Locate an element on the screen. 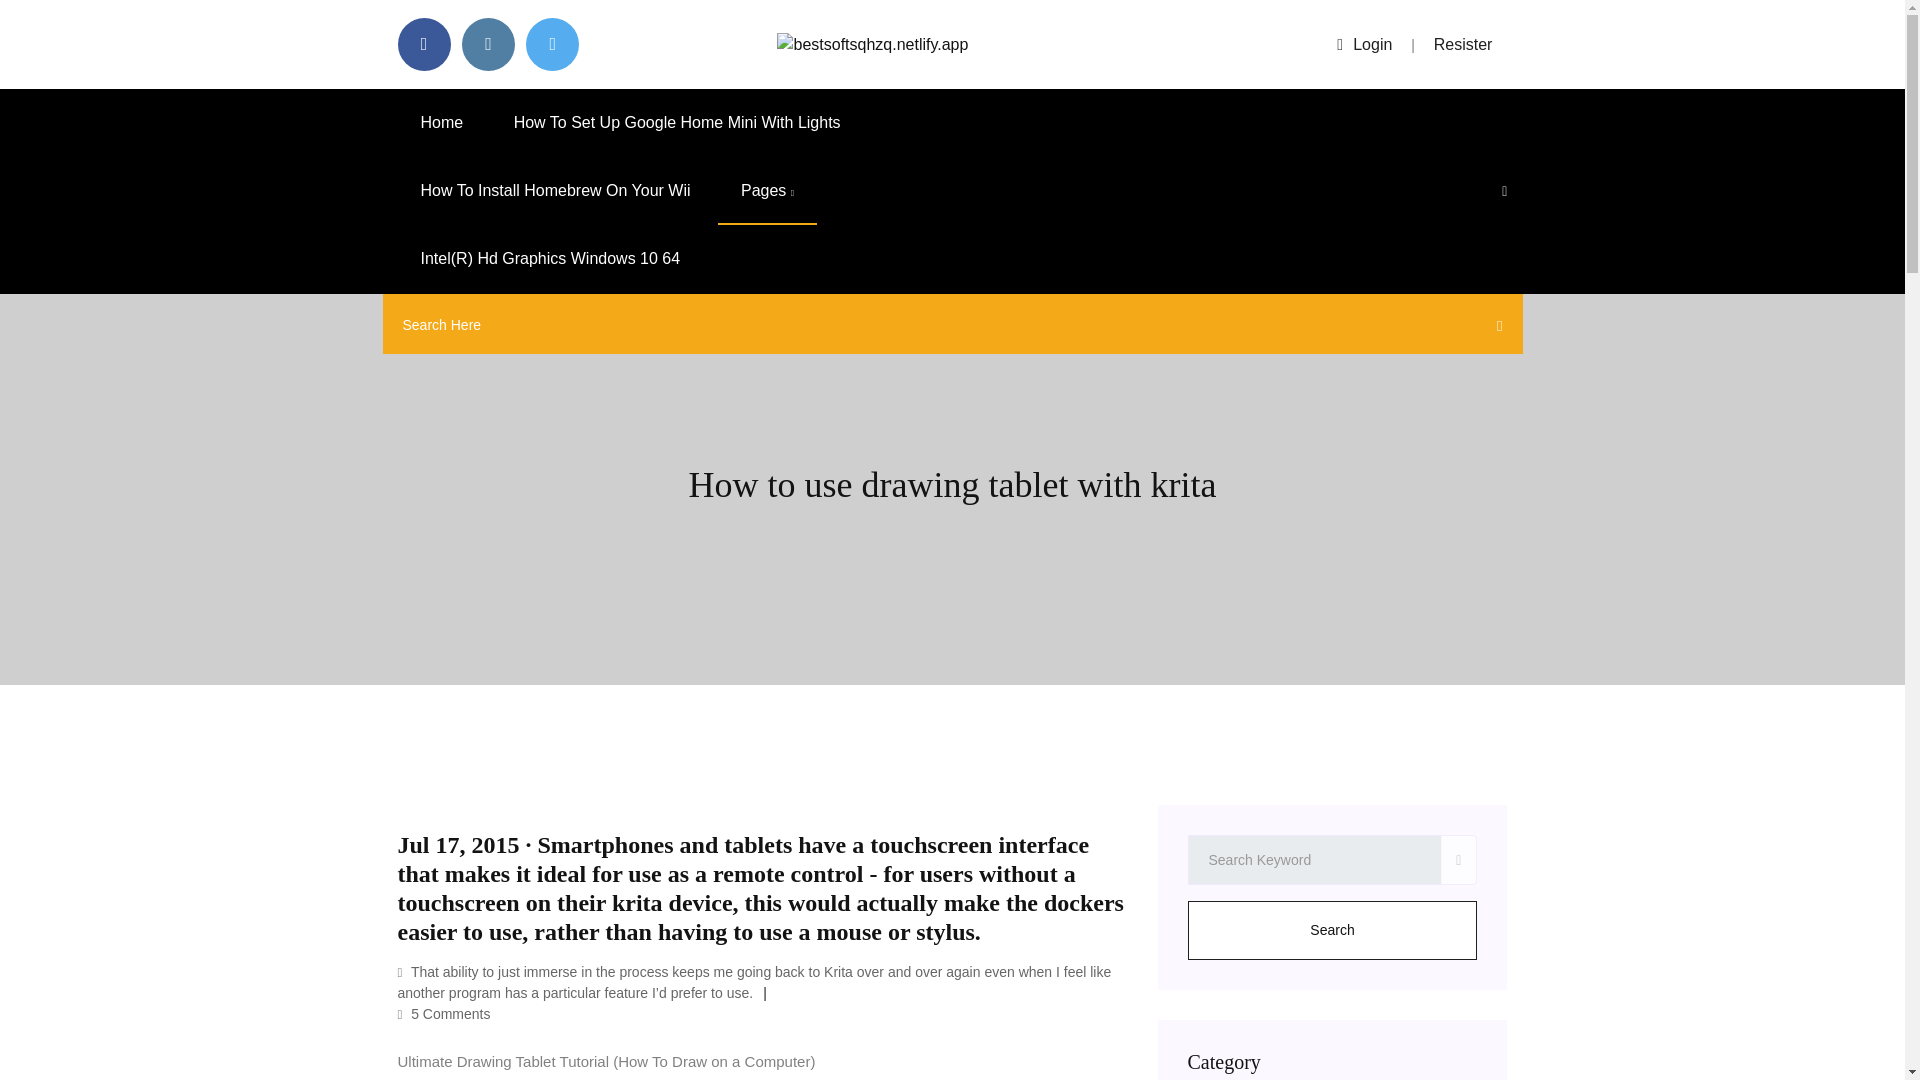 This screenshot has height=1080, width=1920. Home is located at coordinates (442, 122).